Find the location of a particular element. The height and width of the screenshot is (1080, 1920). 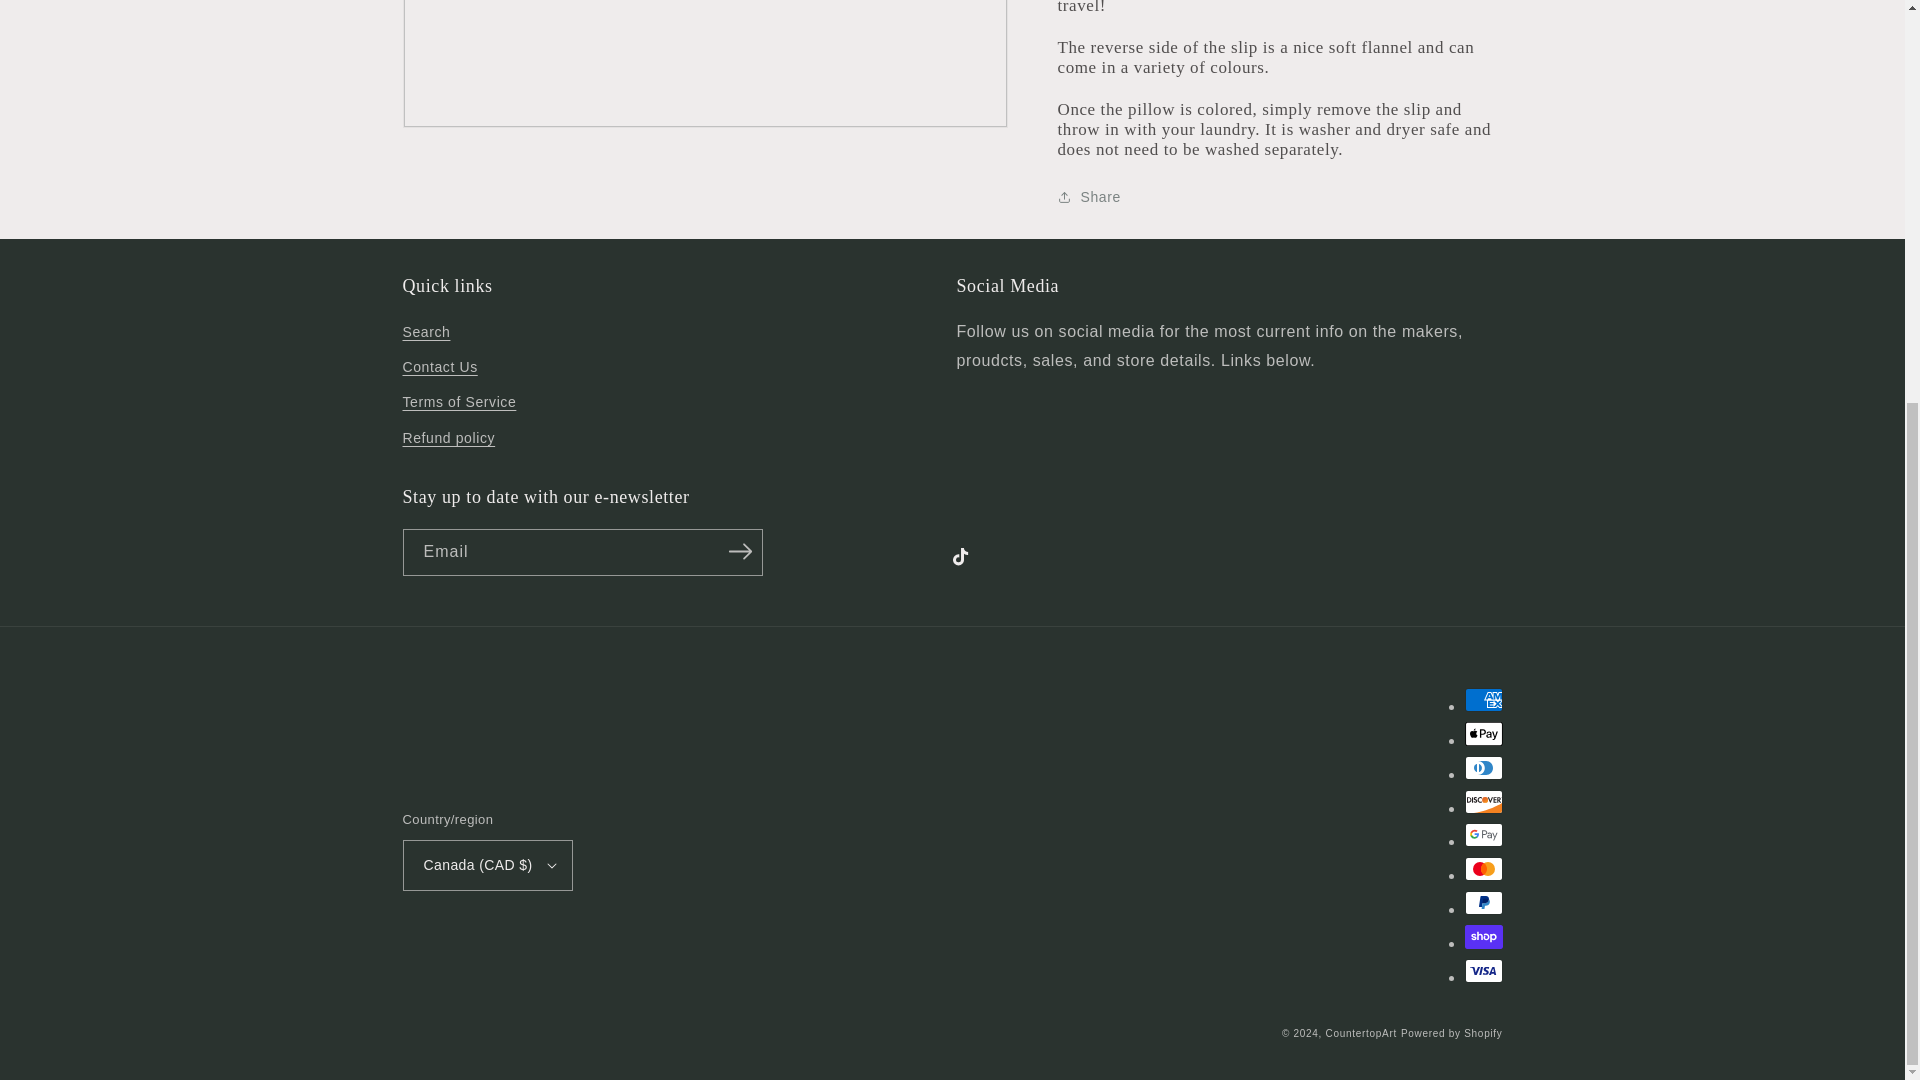

Google Pay is located at coordinates (1482, 834).